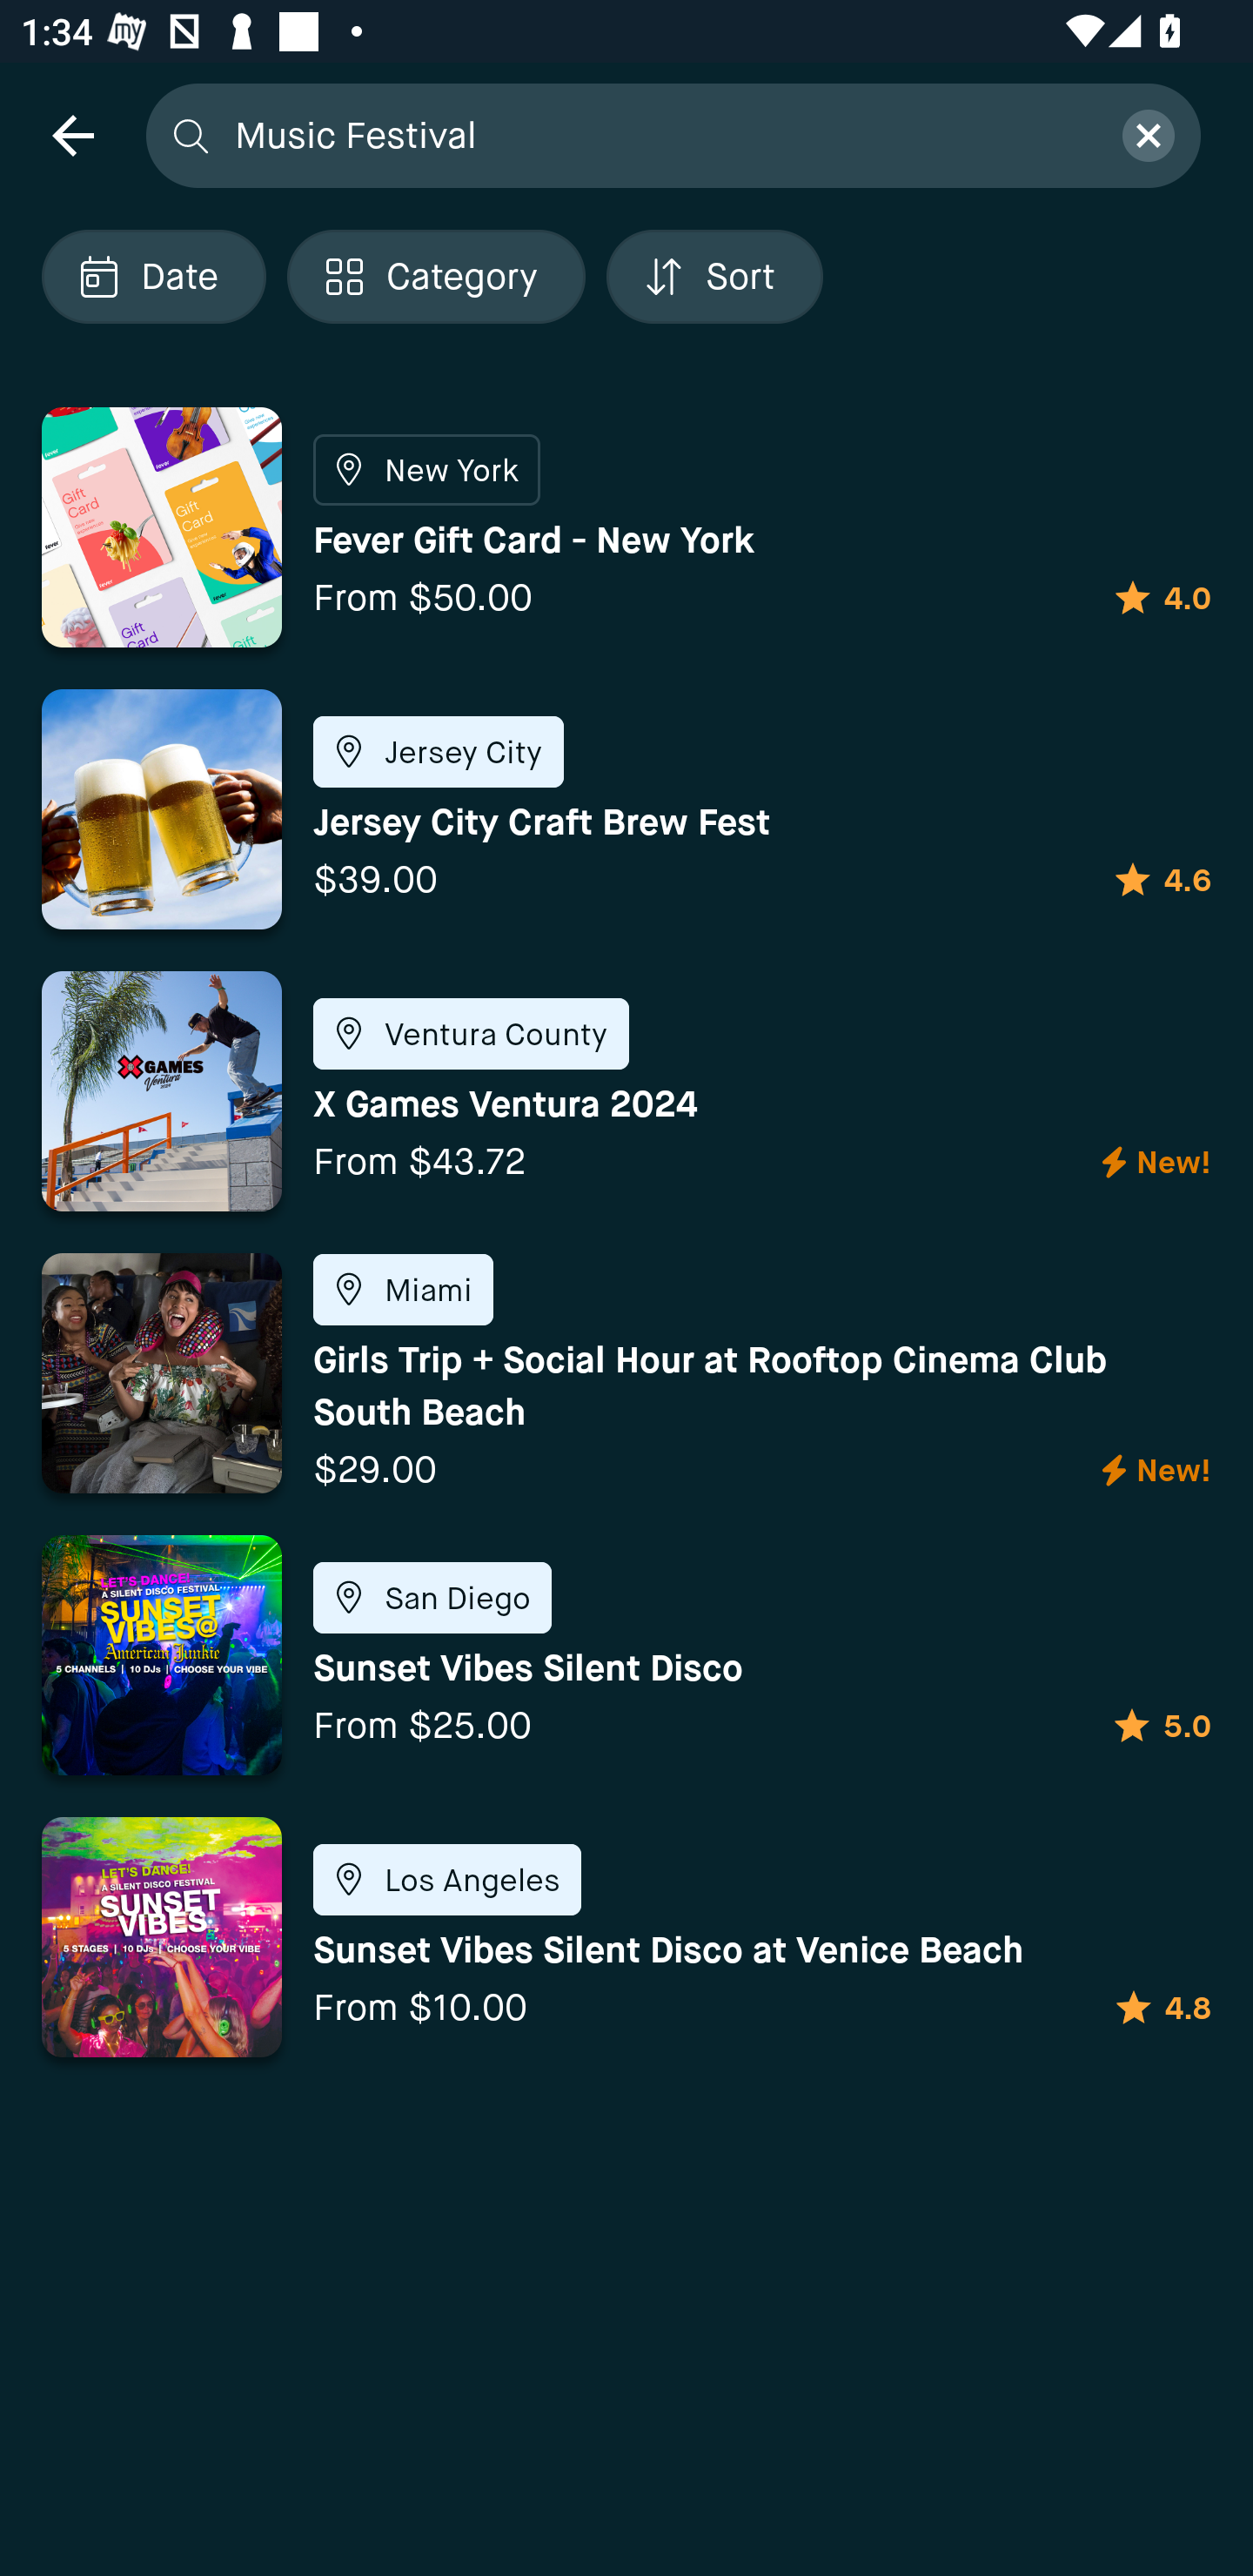 This screenshot has height=2576, width=1253. What do you see at coordinates (435, 277) in the screenshot?
I see `Localized description Category` at bounding box center [435, 277].